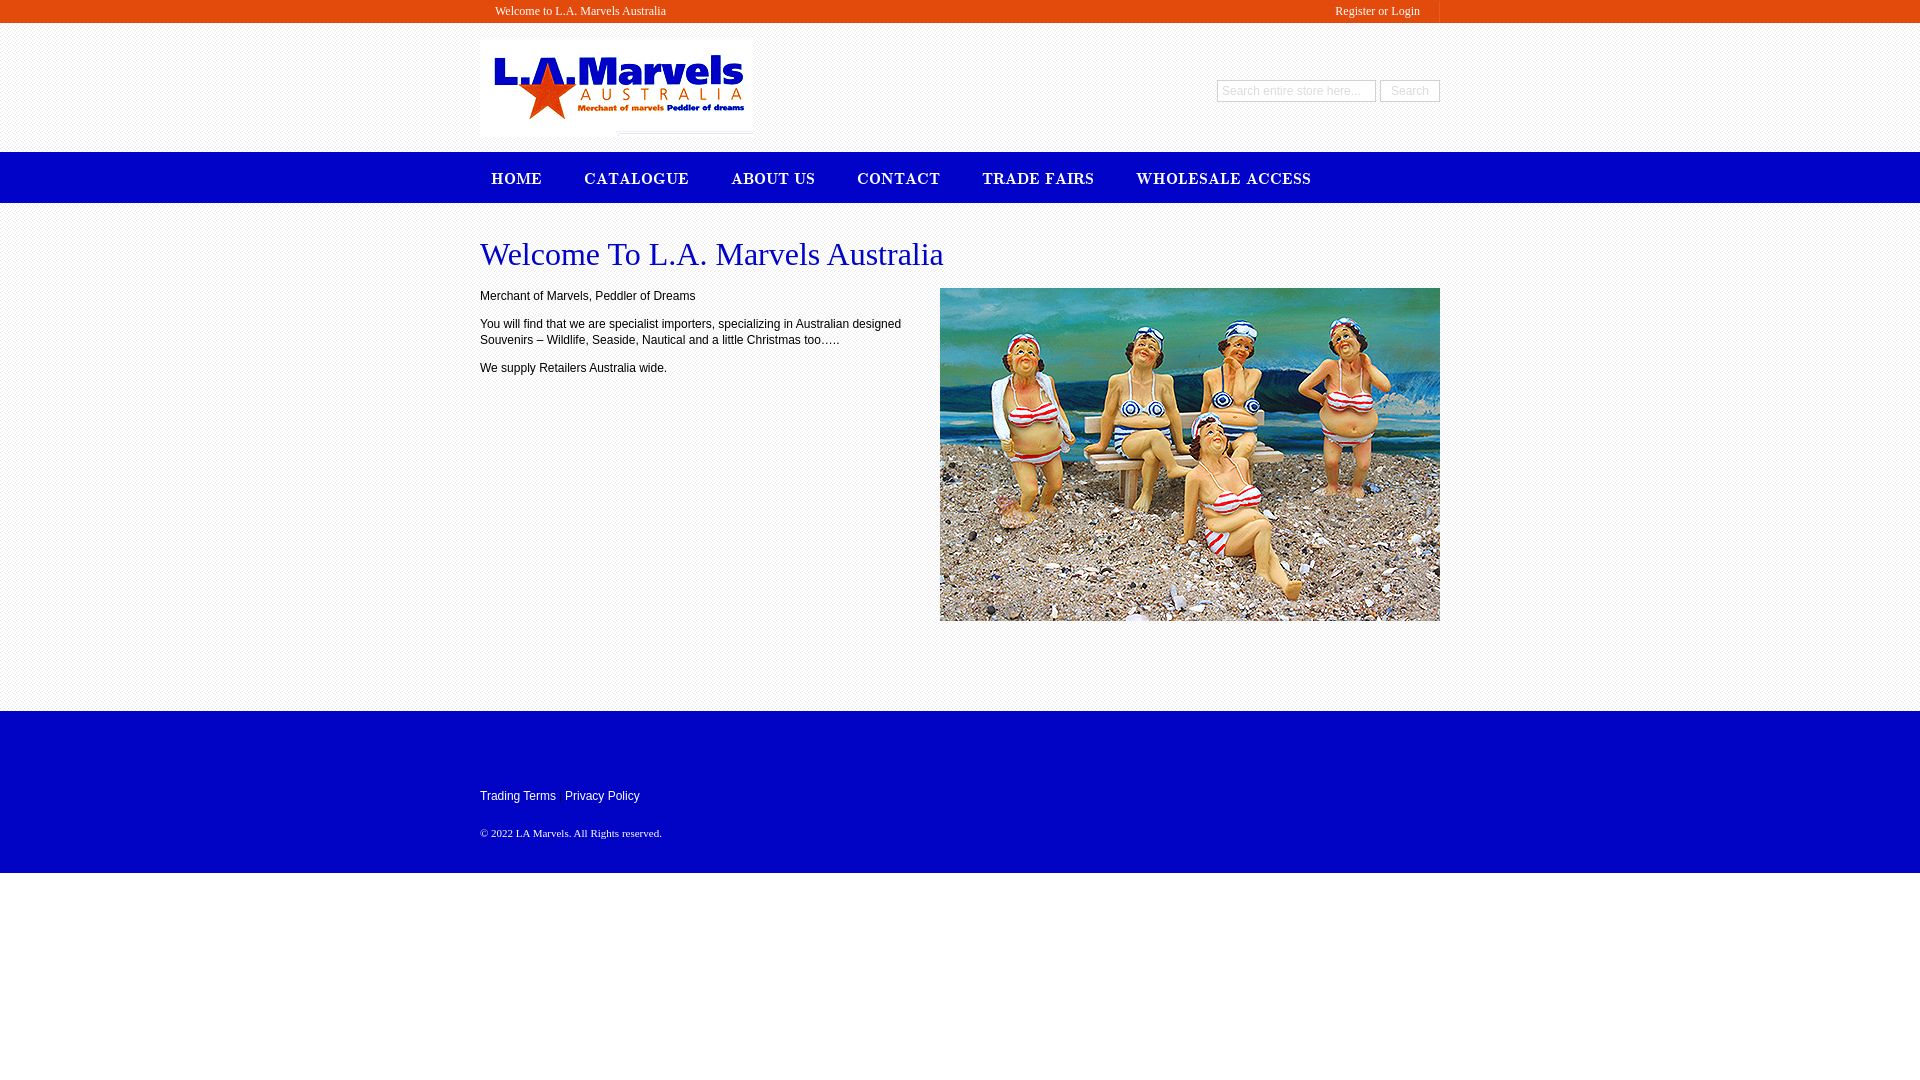 This screenshot has height=1080, width=1920. I want to click on HOME, so click(516, 176).